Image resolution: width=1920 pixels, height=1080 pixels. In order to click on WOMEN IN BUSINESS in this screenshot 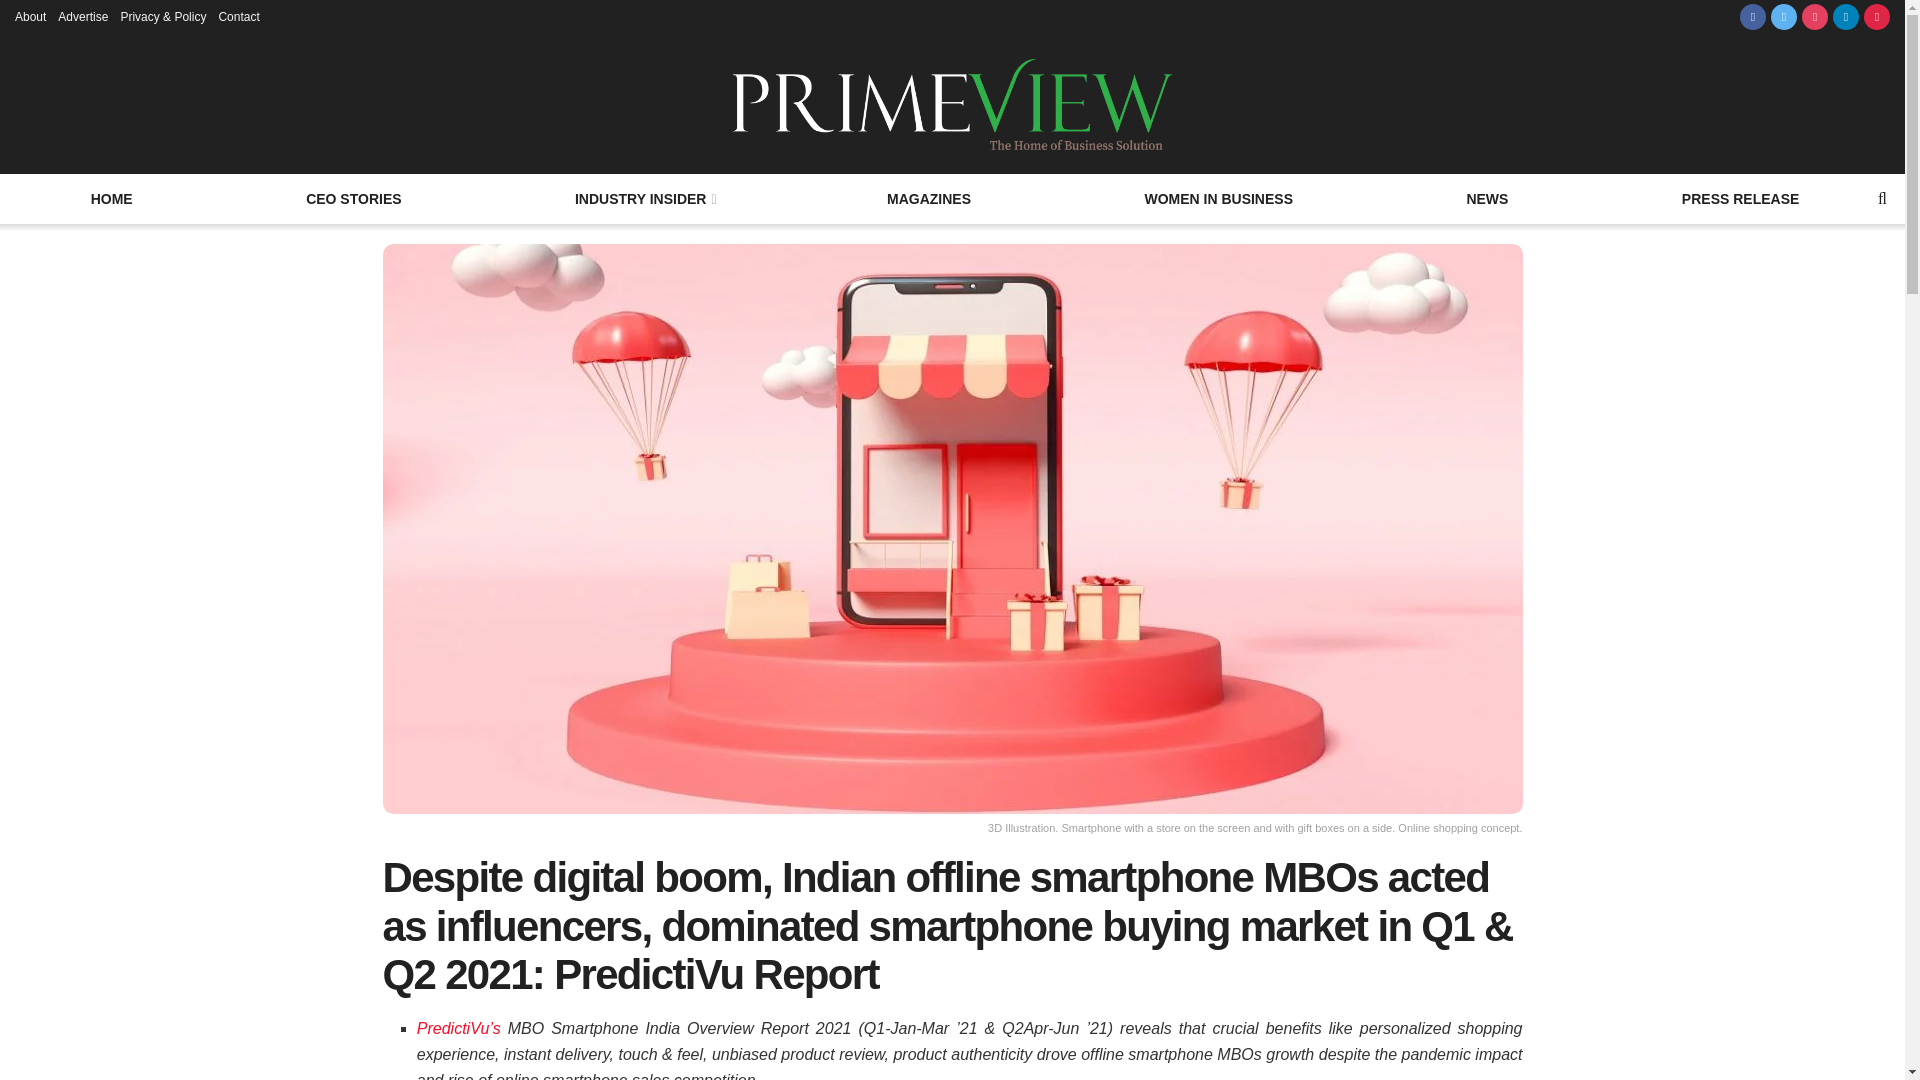, I will do `click(1218, 198)`.